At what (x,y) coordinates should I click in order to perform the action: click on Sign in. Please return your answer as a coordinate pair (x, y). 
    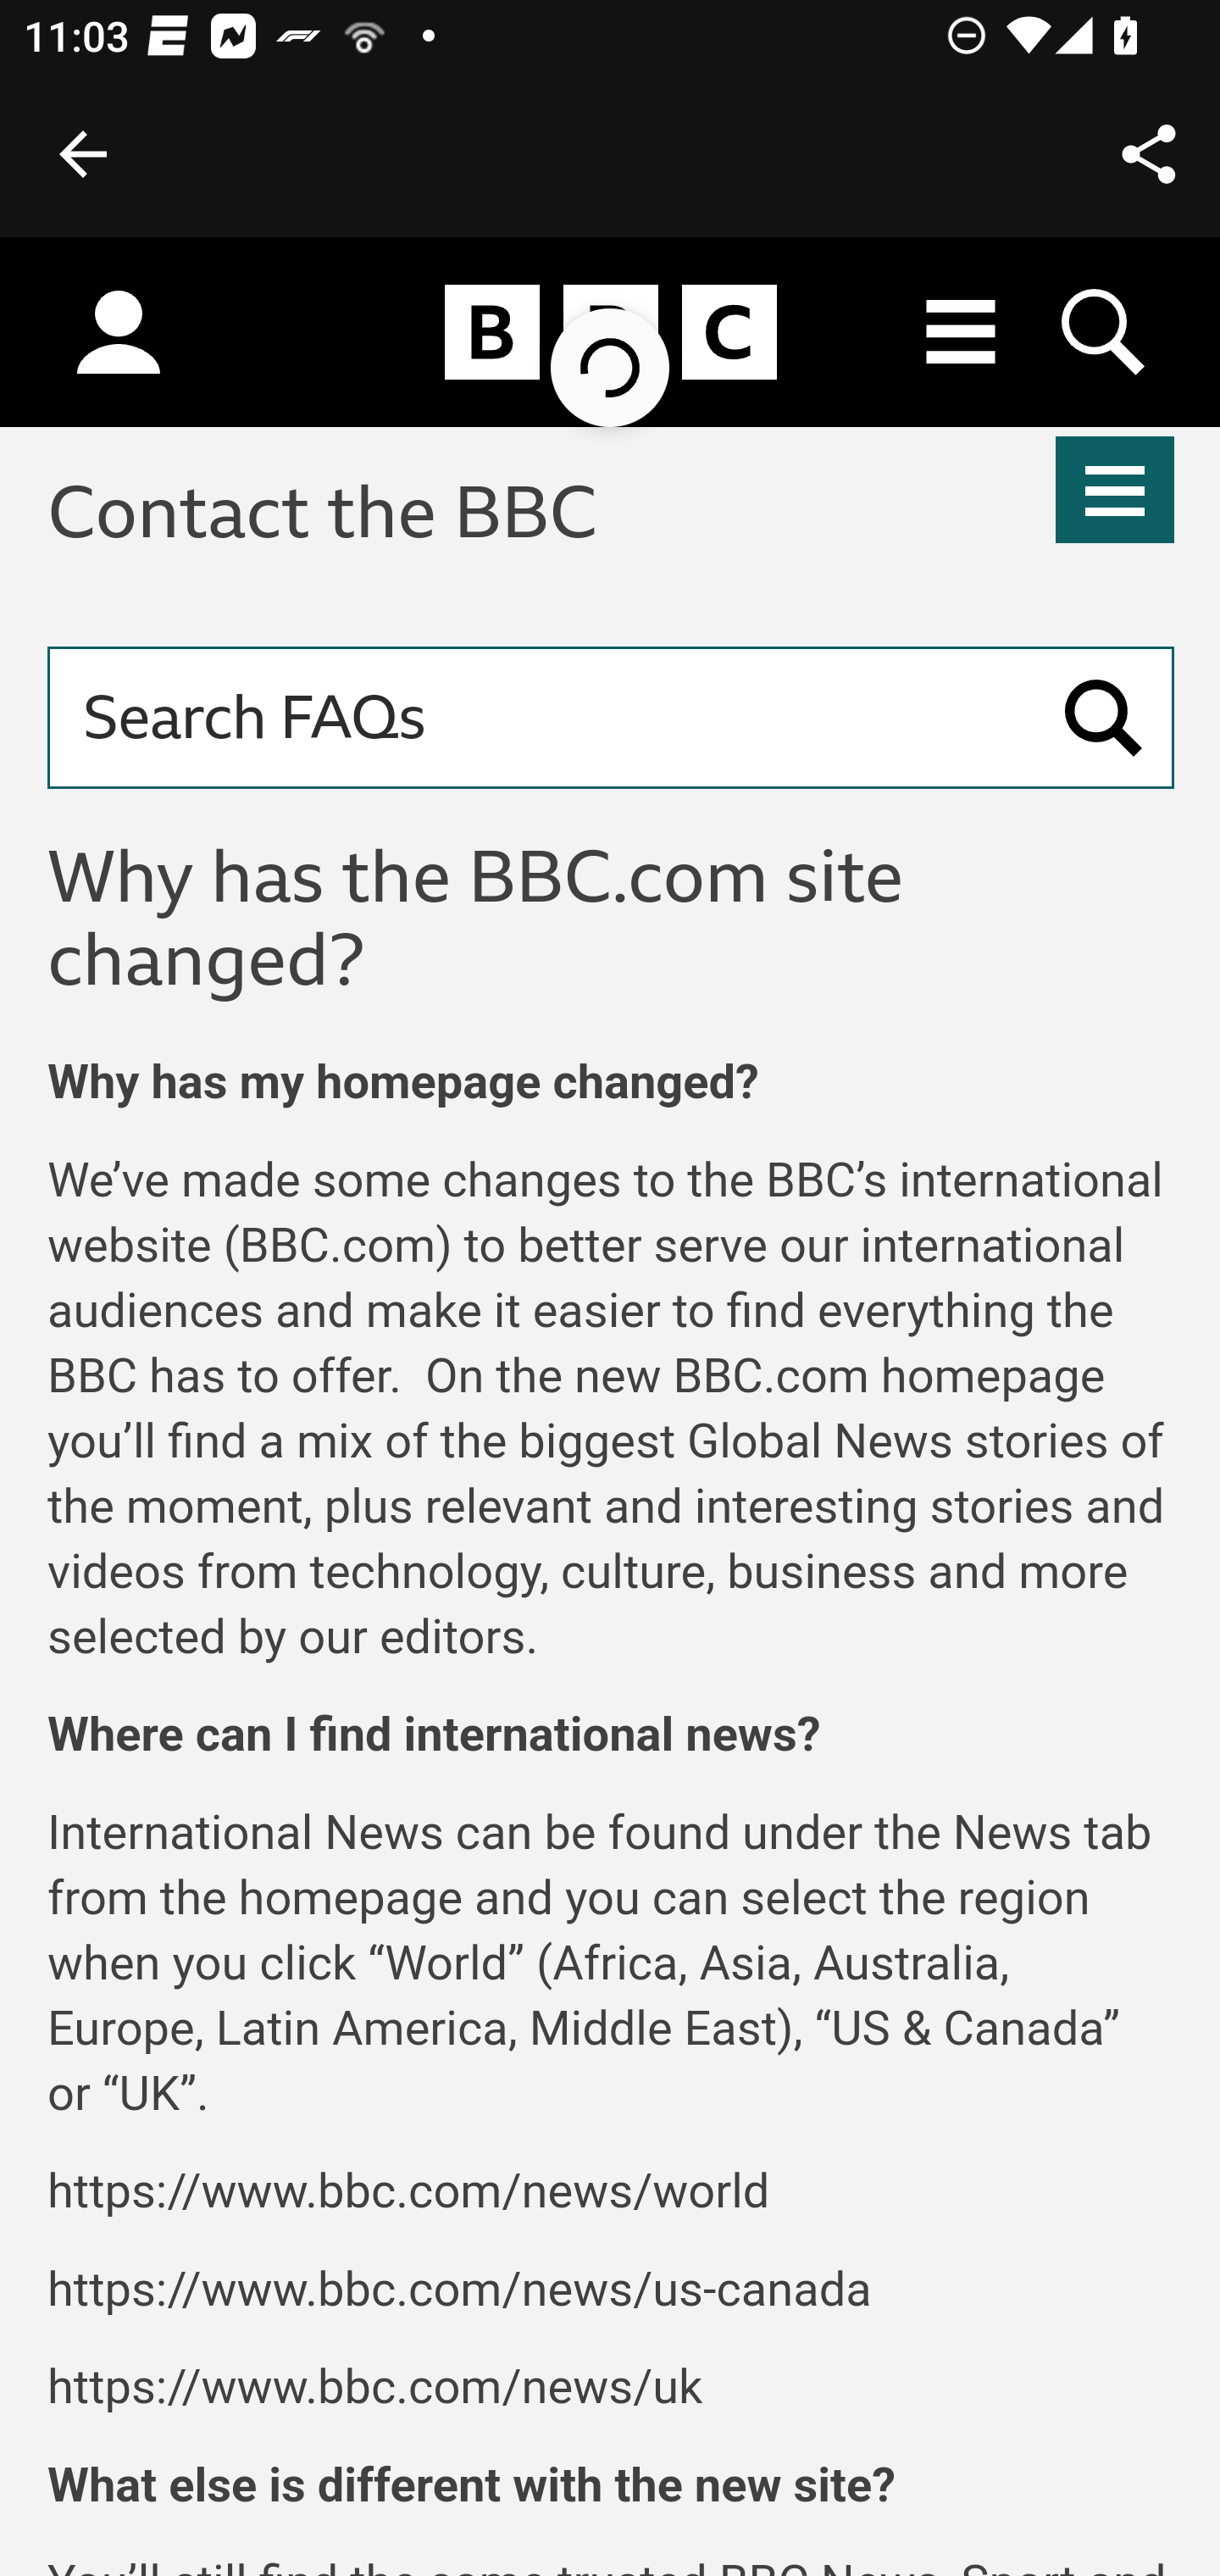
    Looking at the image, I should click on (119, 333).